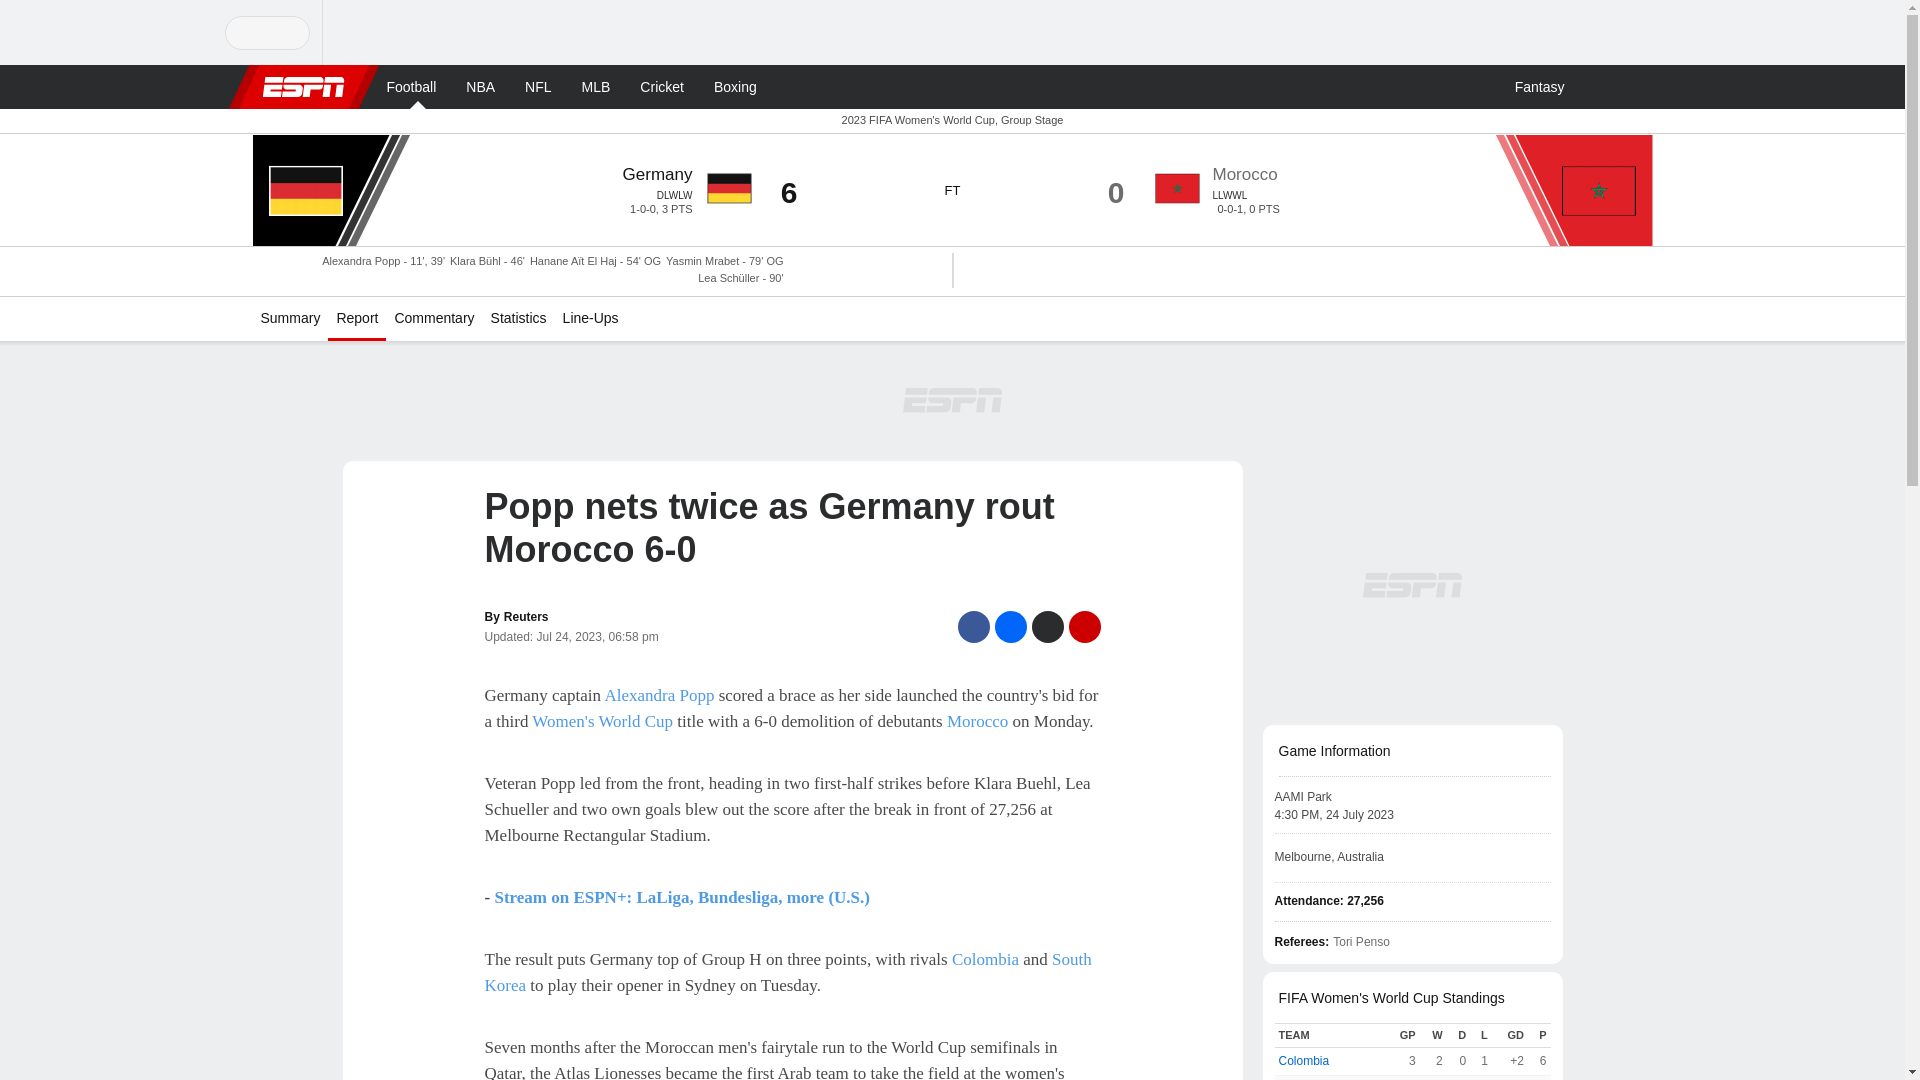 The image size is (1920, 1080). Describe the element at coordinates (658, 174) in the screenshot. I see `Germany` at that location.